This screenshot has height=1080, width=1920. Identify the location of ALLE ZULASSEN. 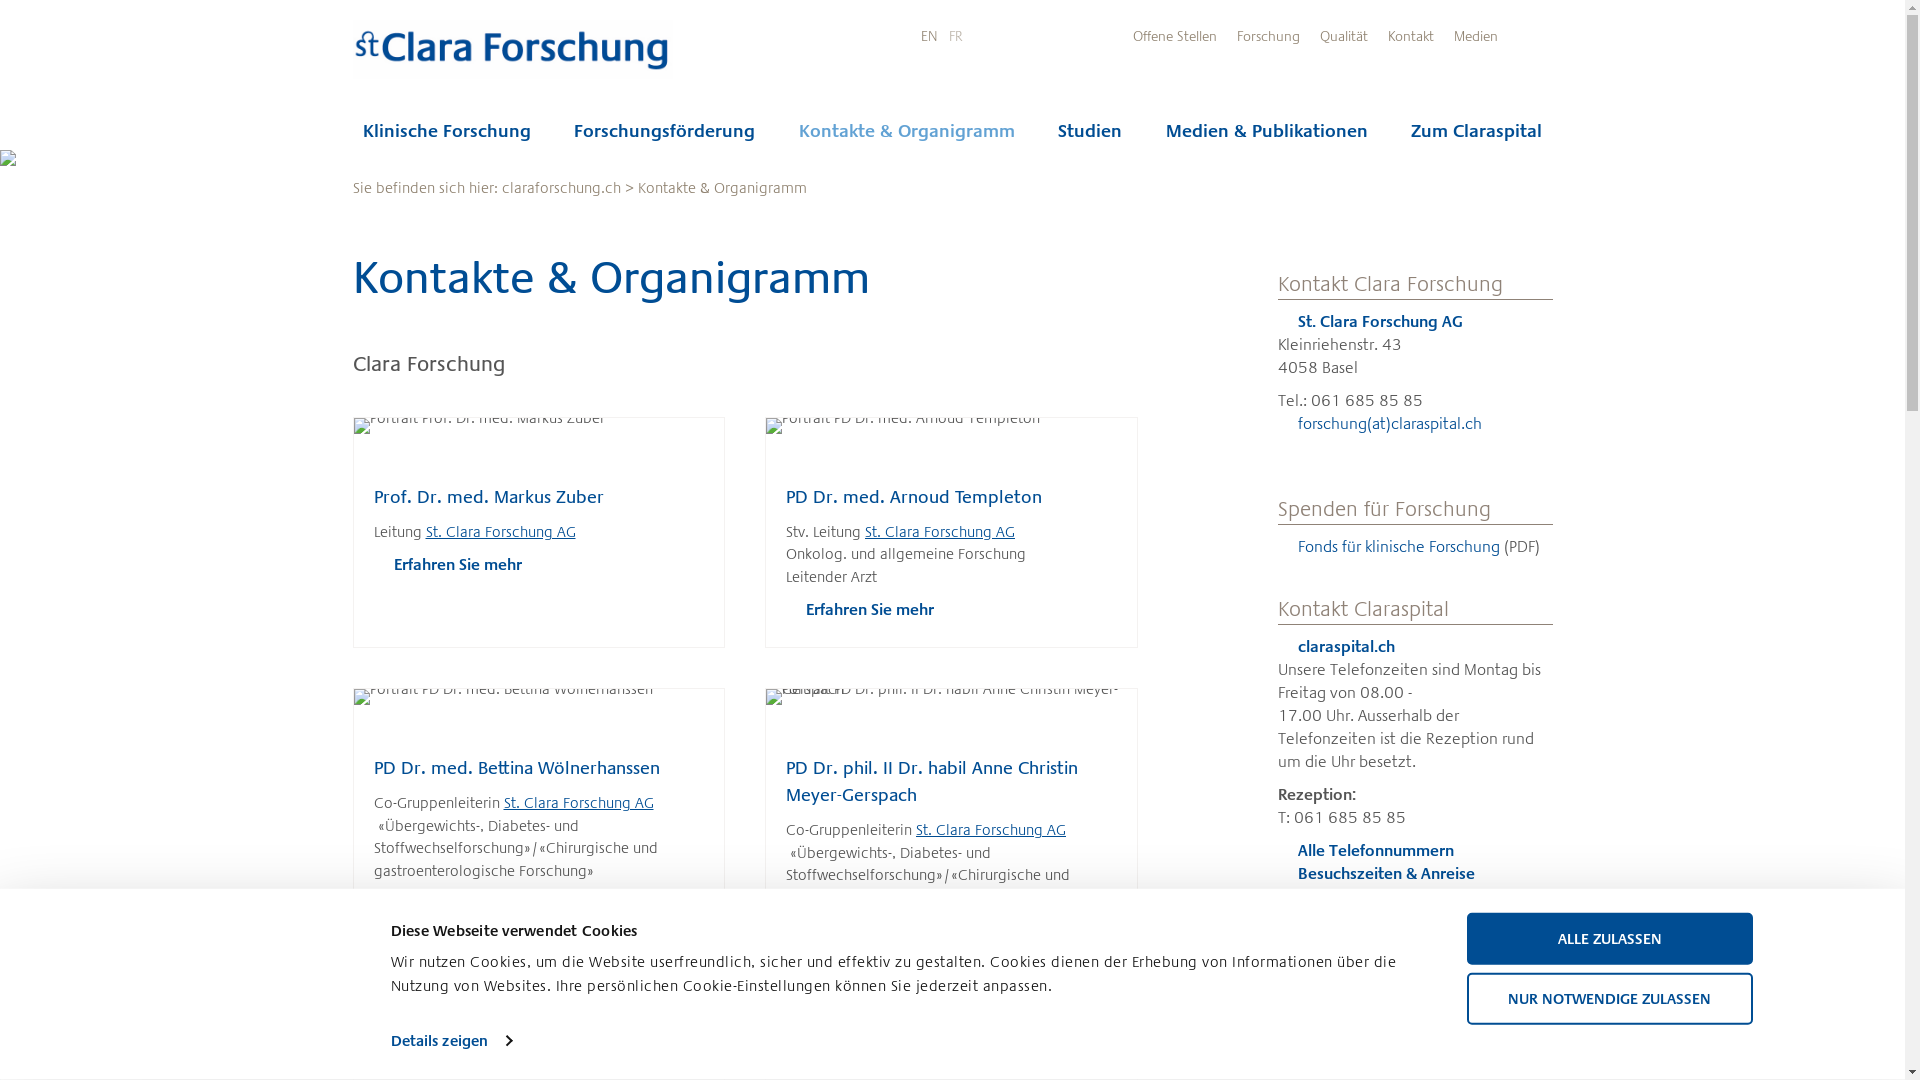
(1609, 939).